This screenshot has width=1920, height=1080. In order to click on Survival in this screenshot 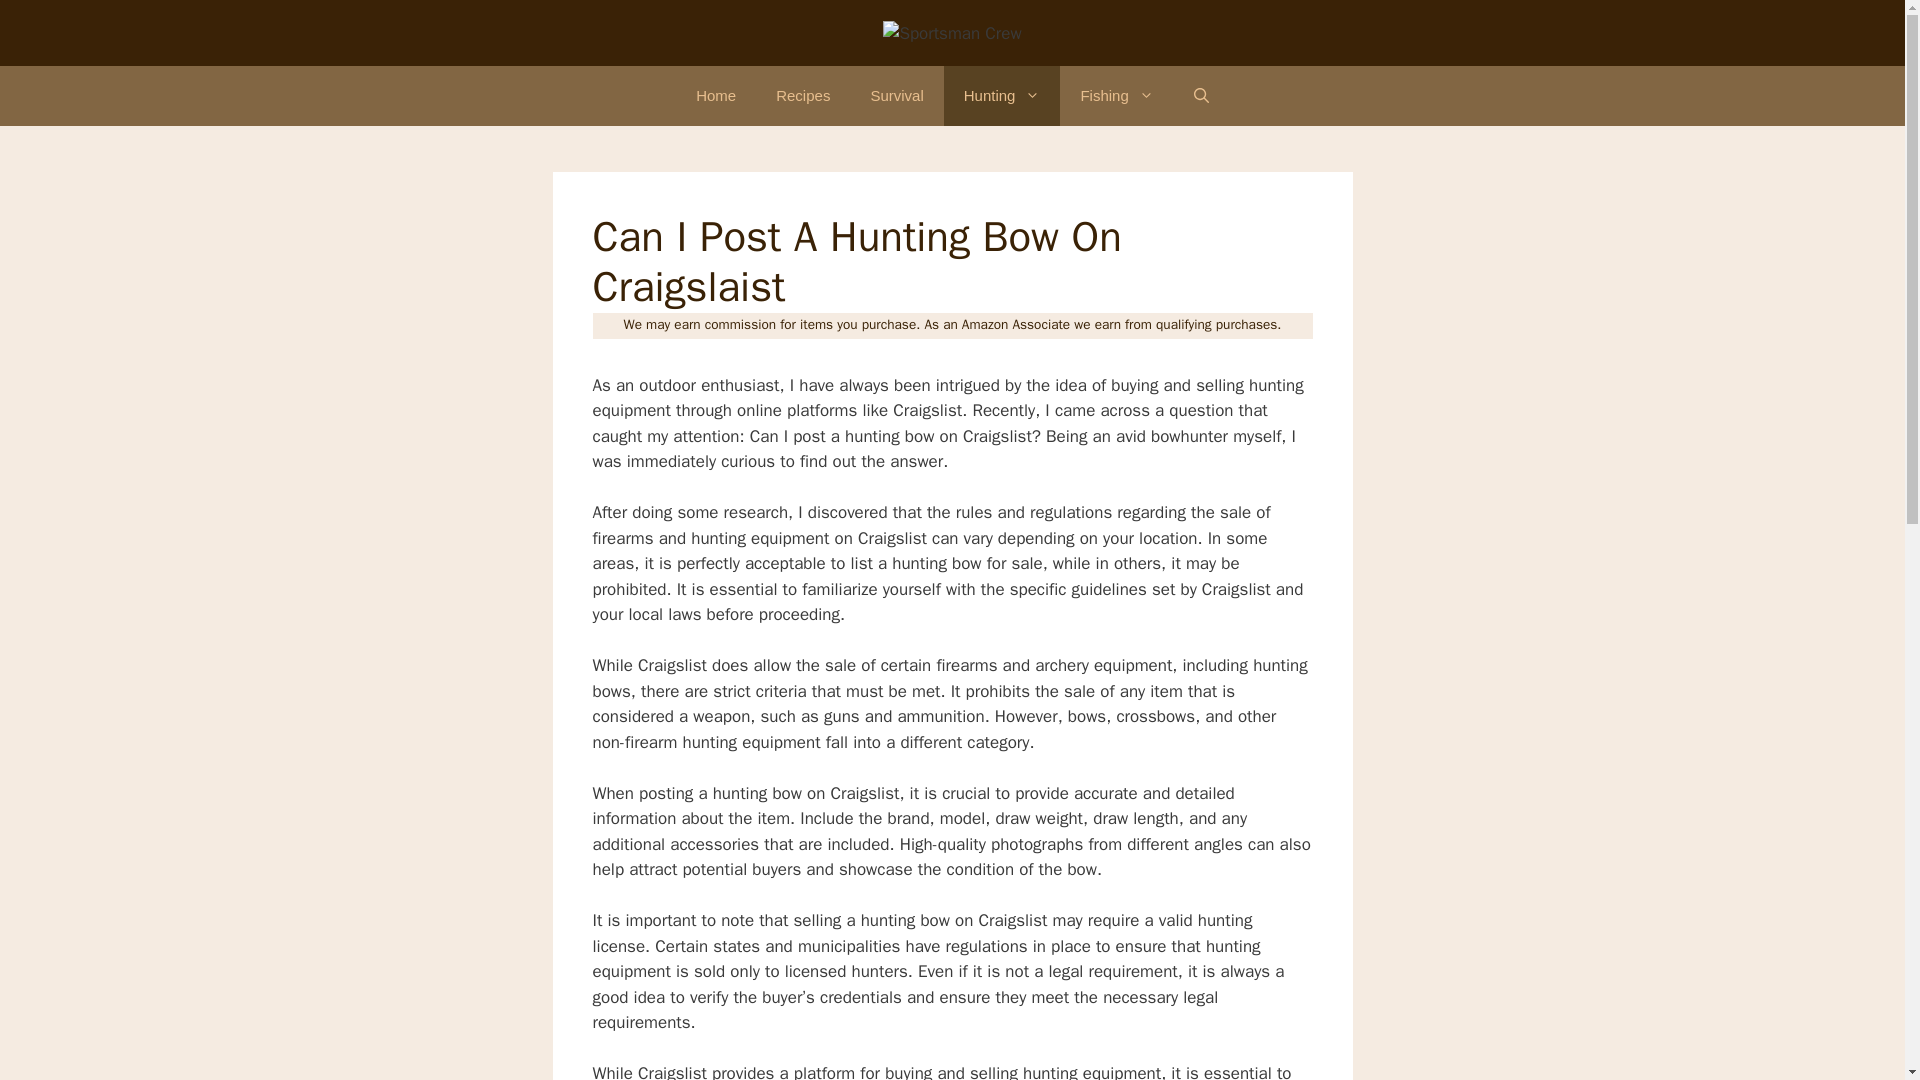, I will do `click(896, 96)`.